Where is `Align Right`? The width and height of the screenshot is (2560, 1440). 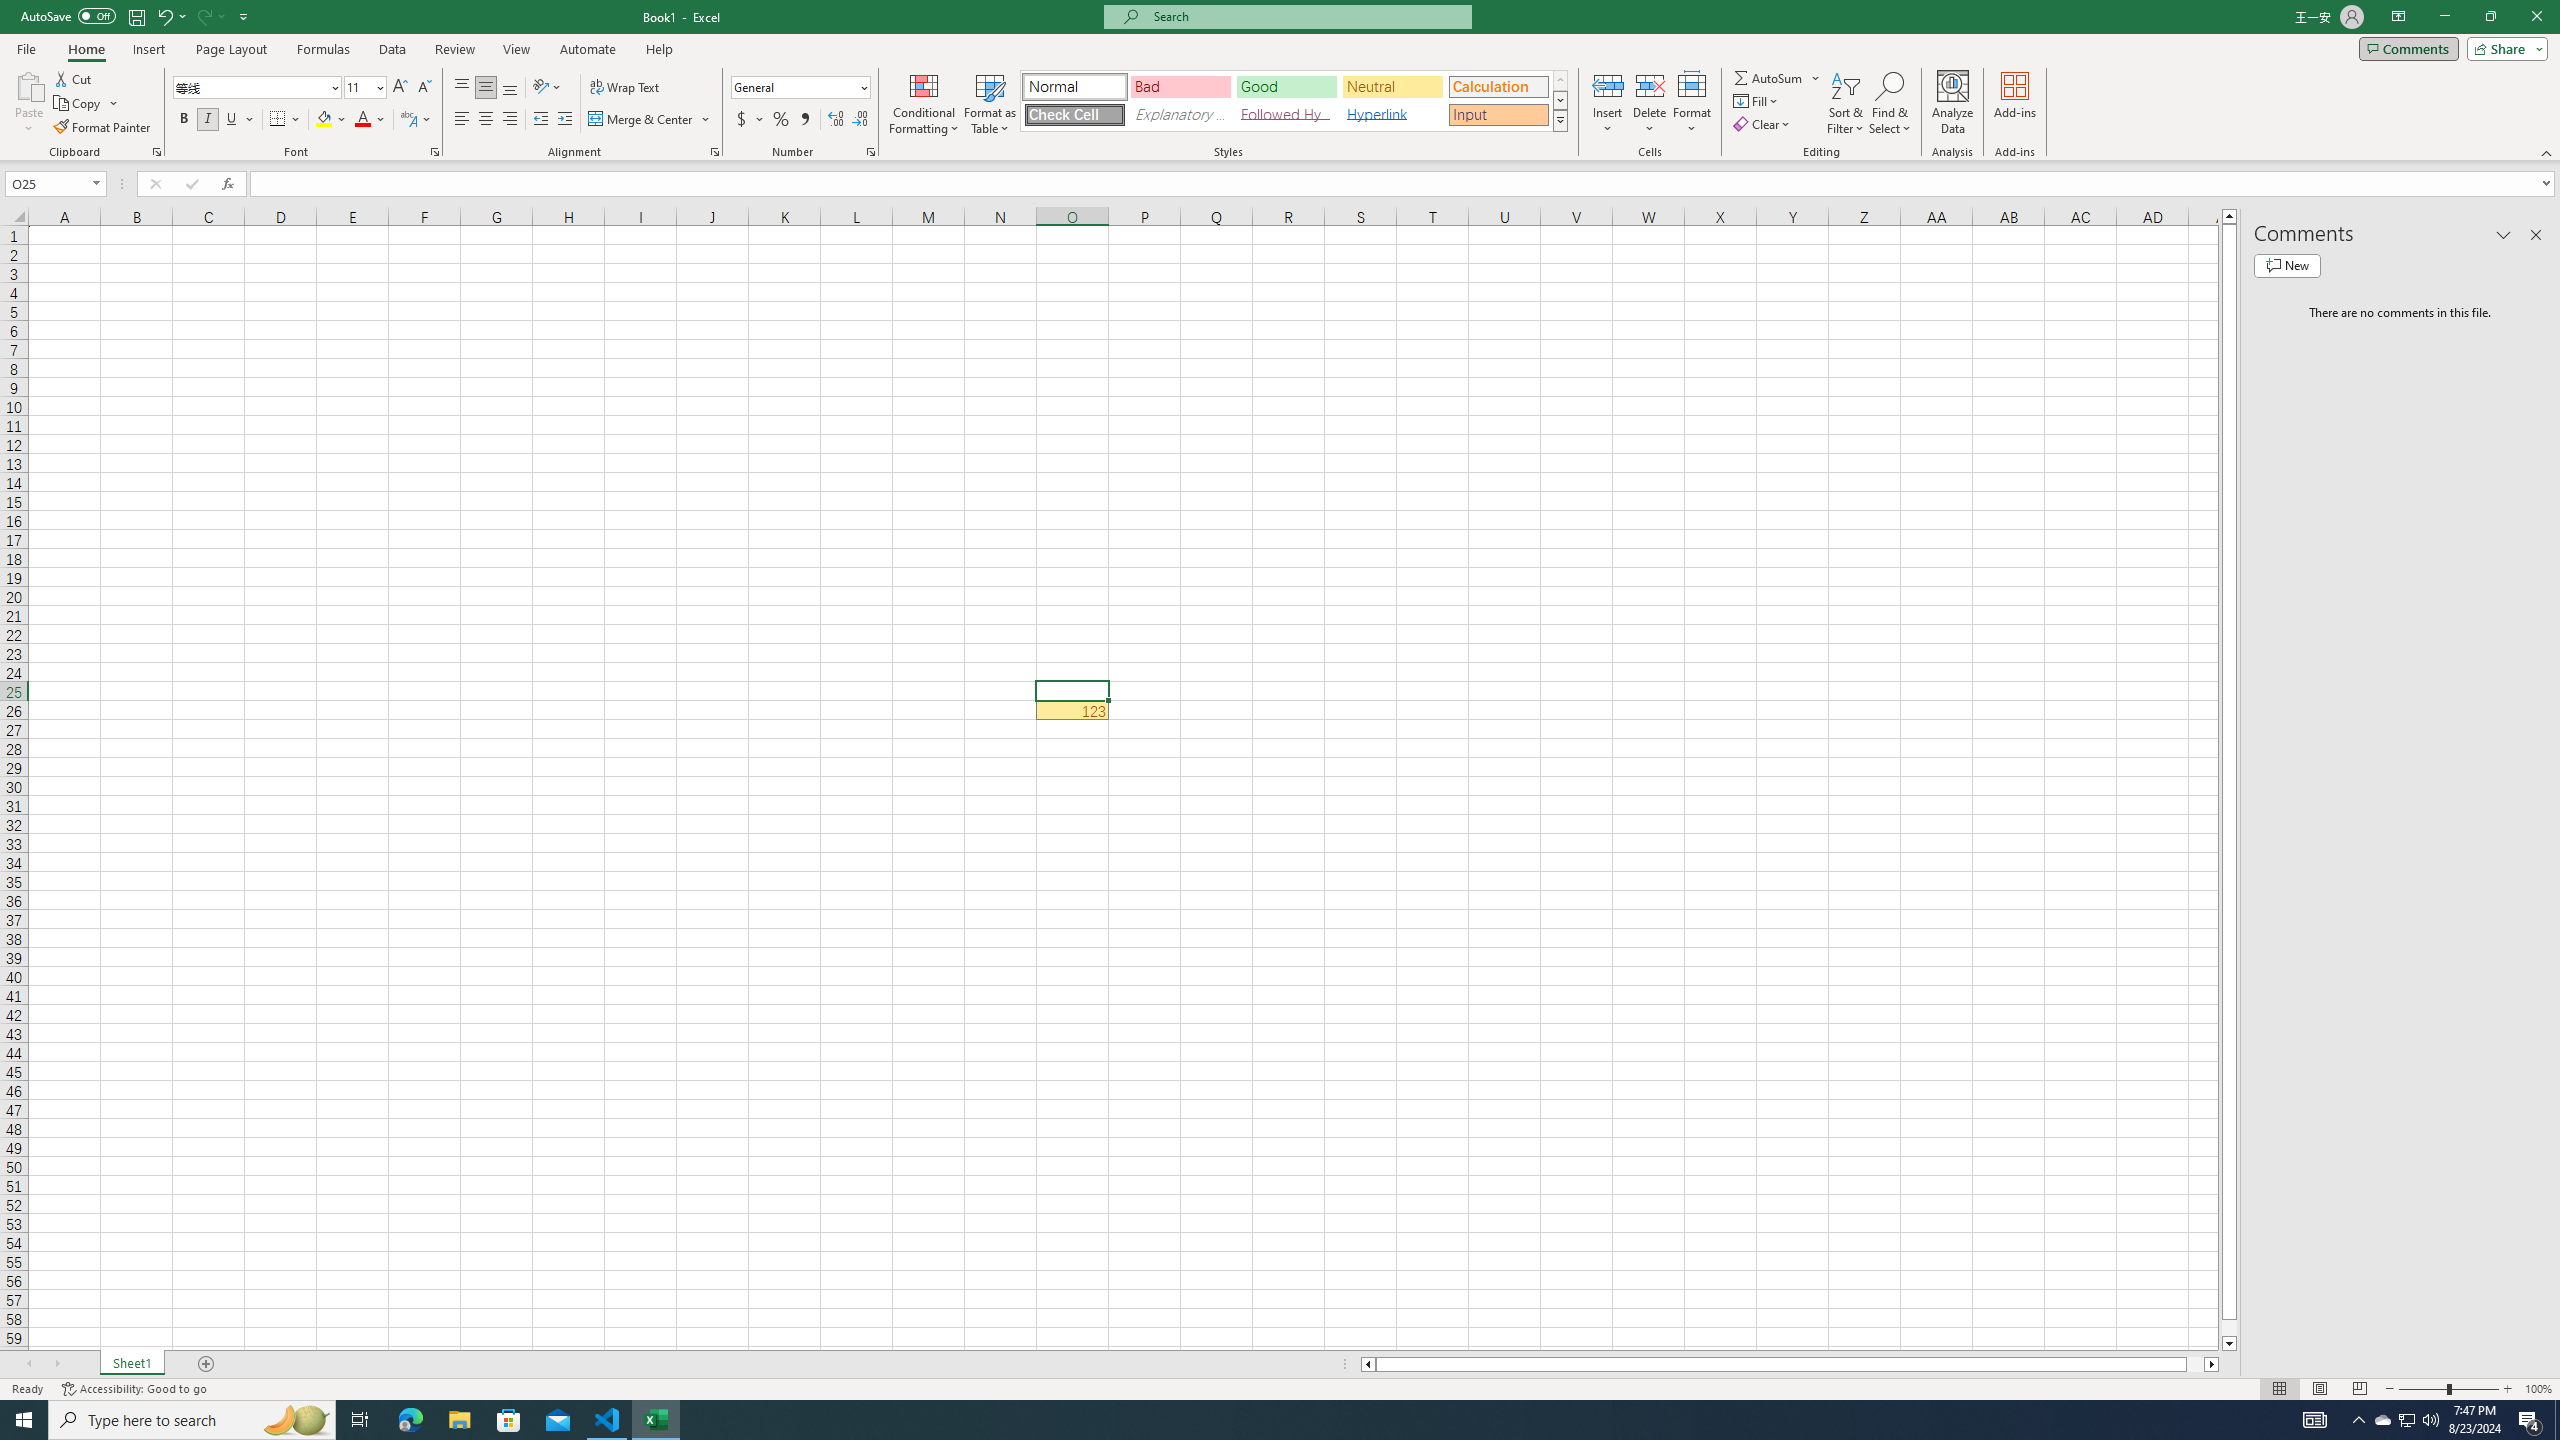
Align Right is located at coordinates (510, 120).